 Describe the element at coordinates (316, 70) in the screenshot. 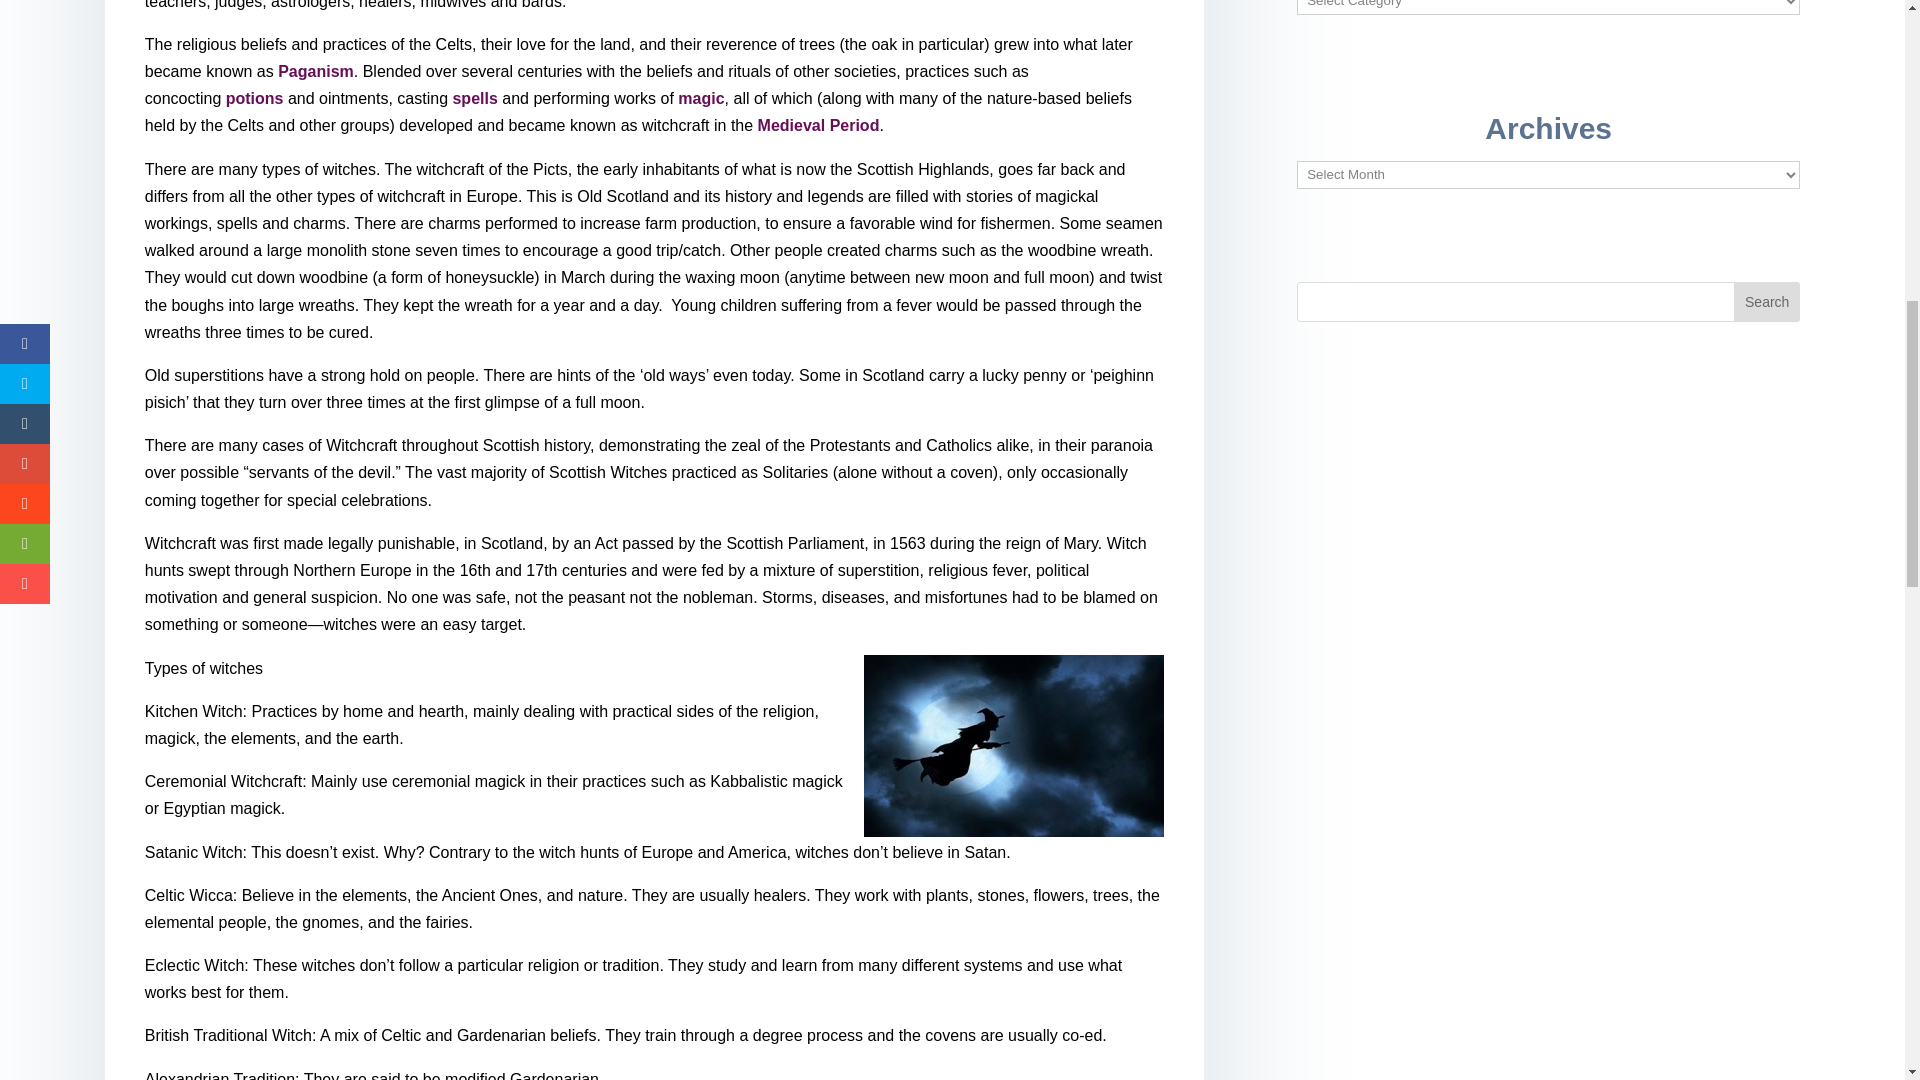

I see `Paganism` at that location.